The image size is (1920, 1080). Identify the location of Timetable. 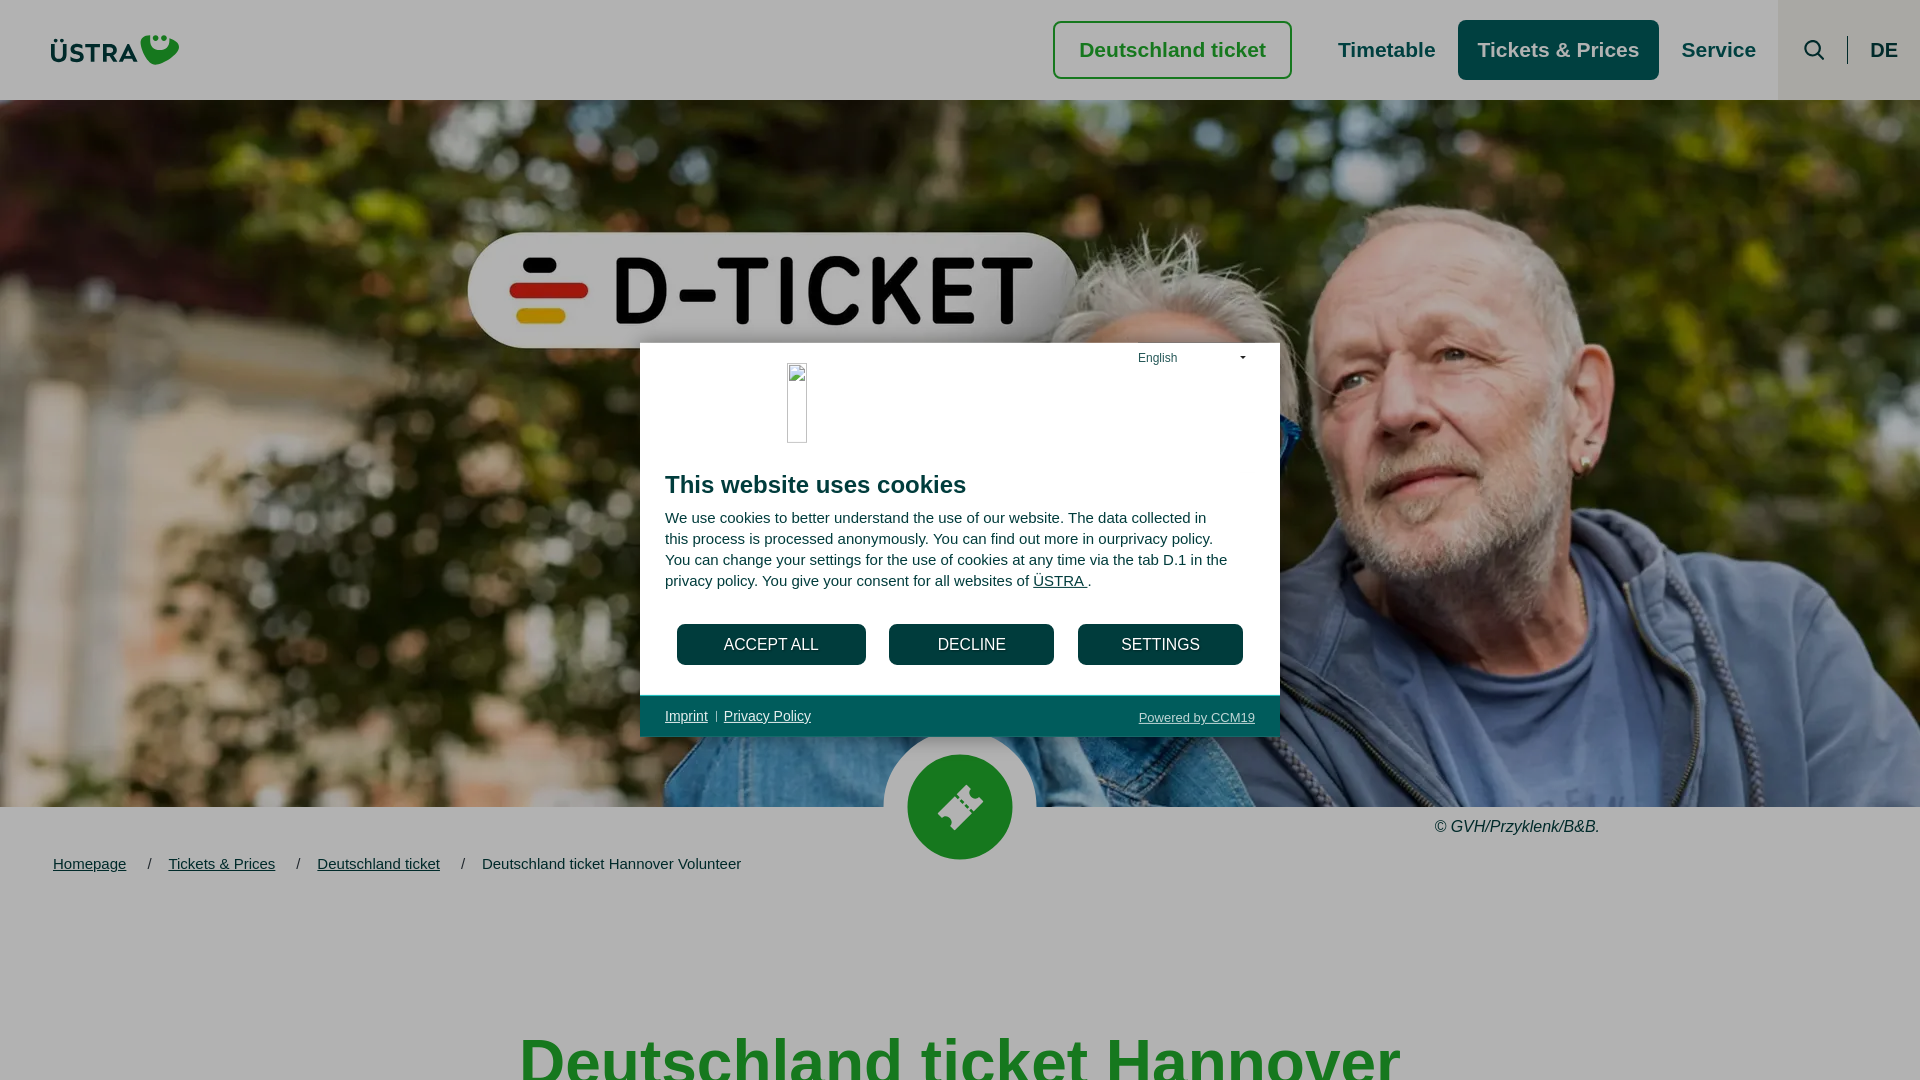
(1386, 50).